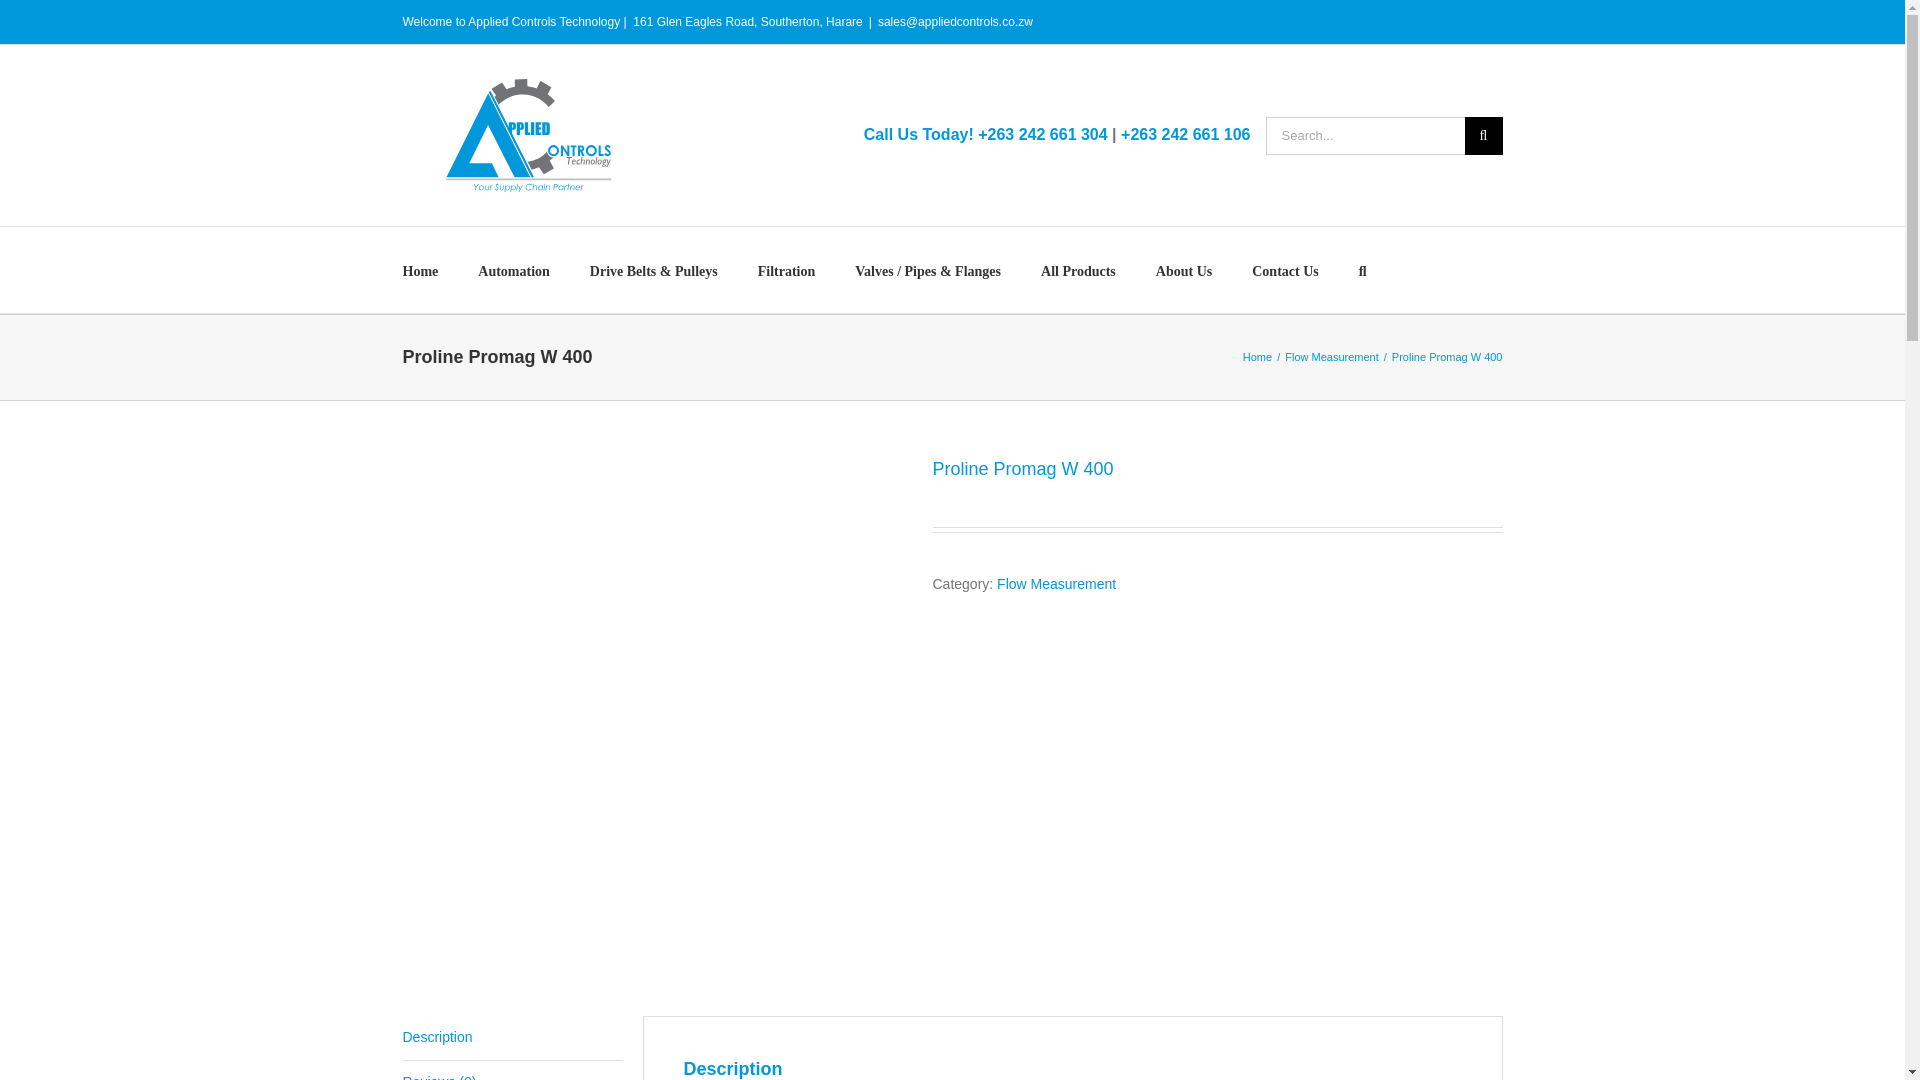 The height and width of the screenshot is (1080, 1920). I want to click on Flow Measurement, so click(1056, 583).